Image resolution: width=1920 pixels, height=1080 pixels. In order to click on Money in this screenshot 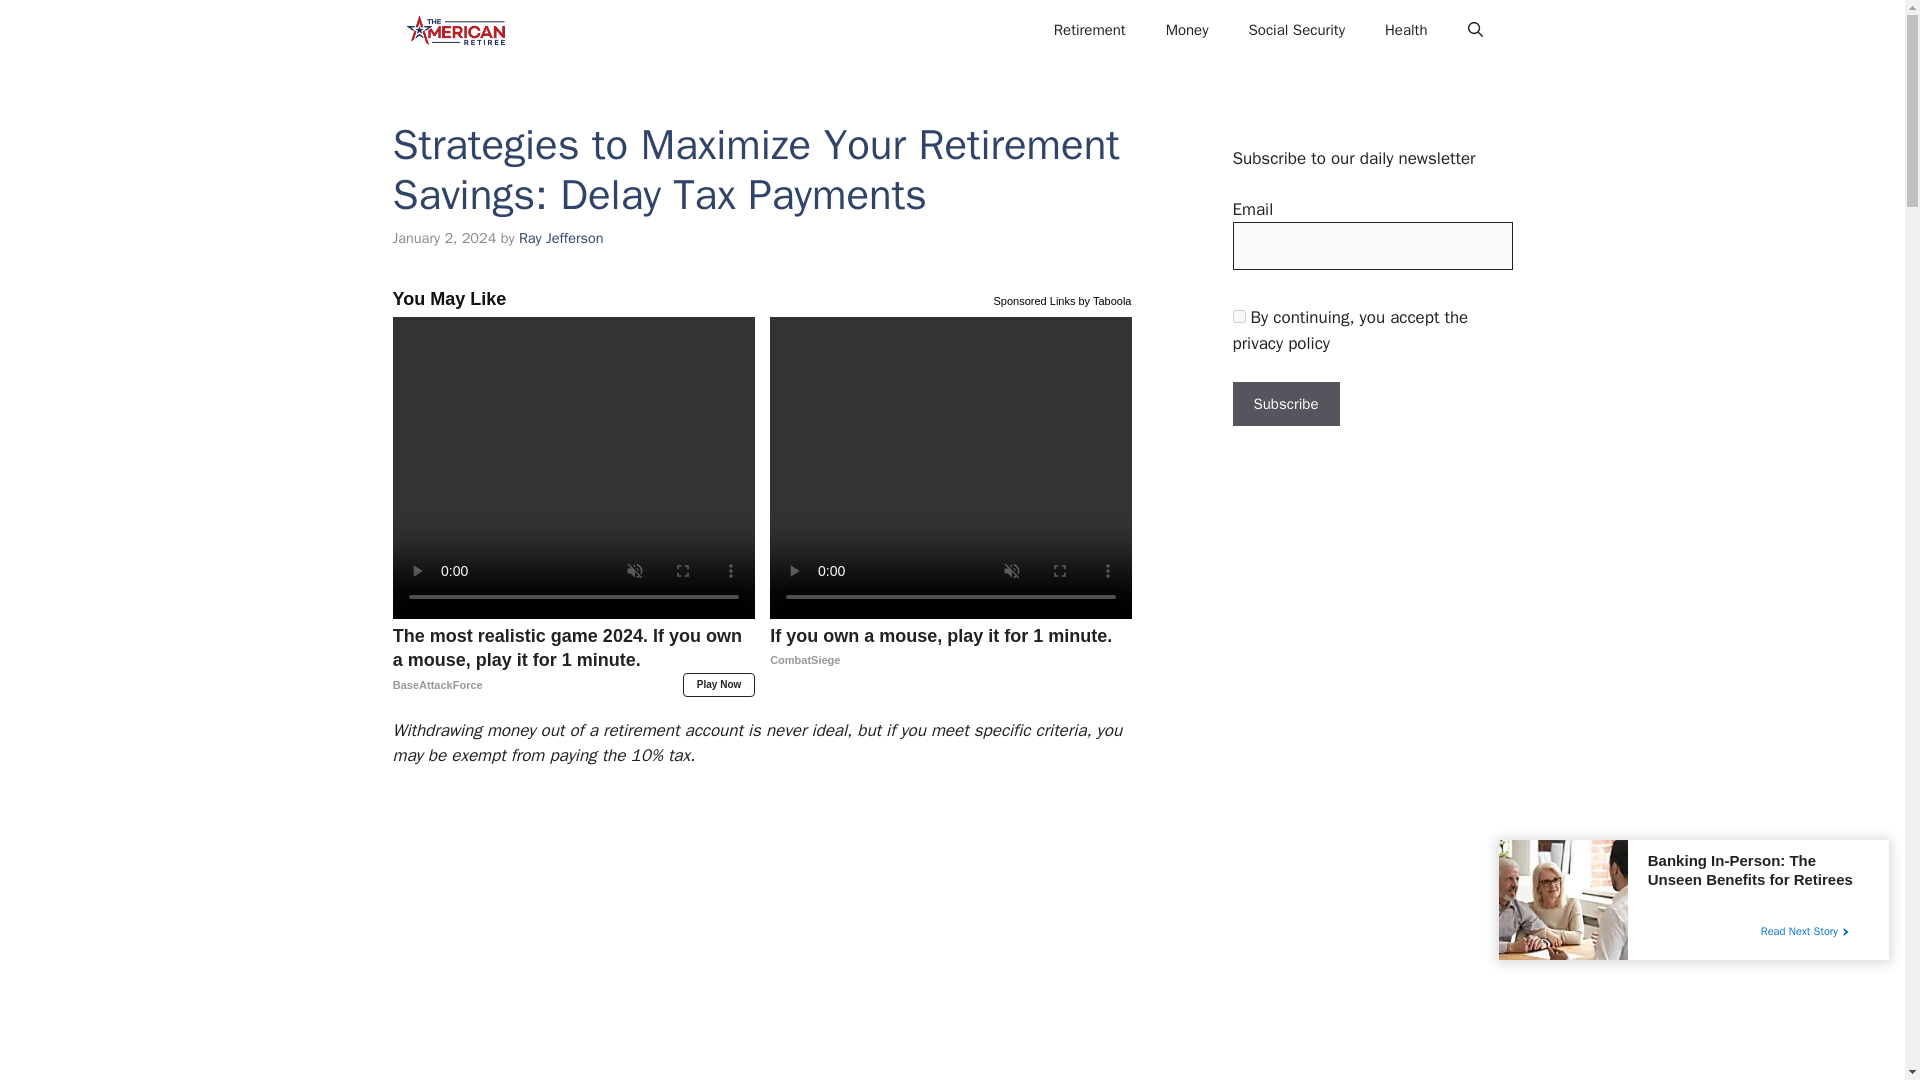, I will do `click(1187, 30)`.